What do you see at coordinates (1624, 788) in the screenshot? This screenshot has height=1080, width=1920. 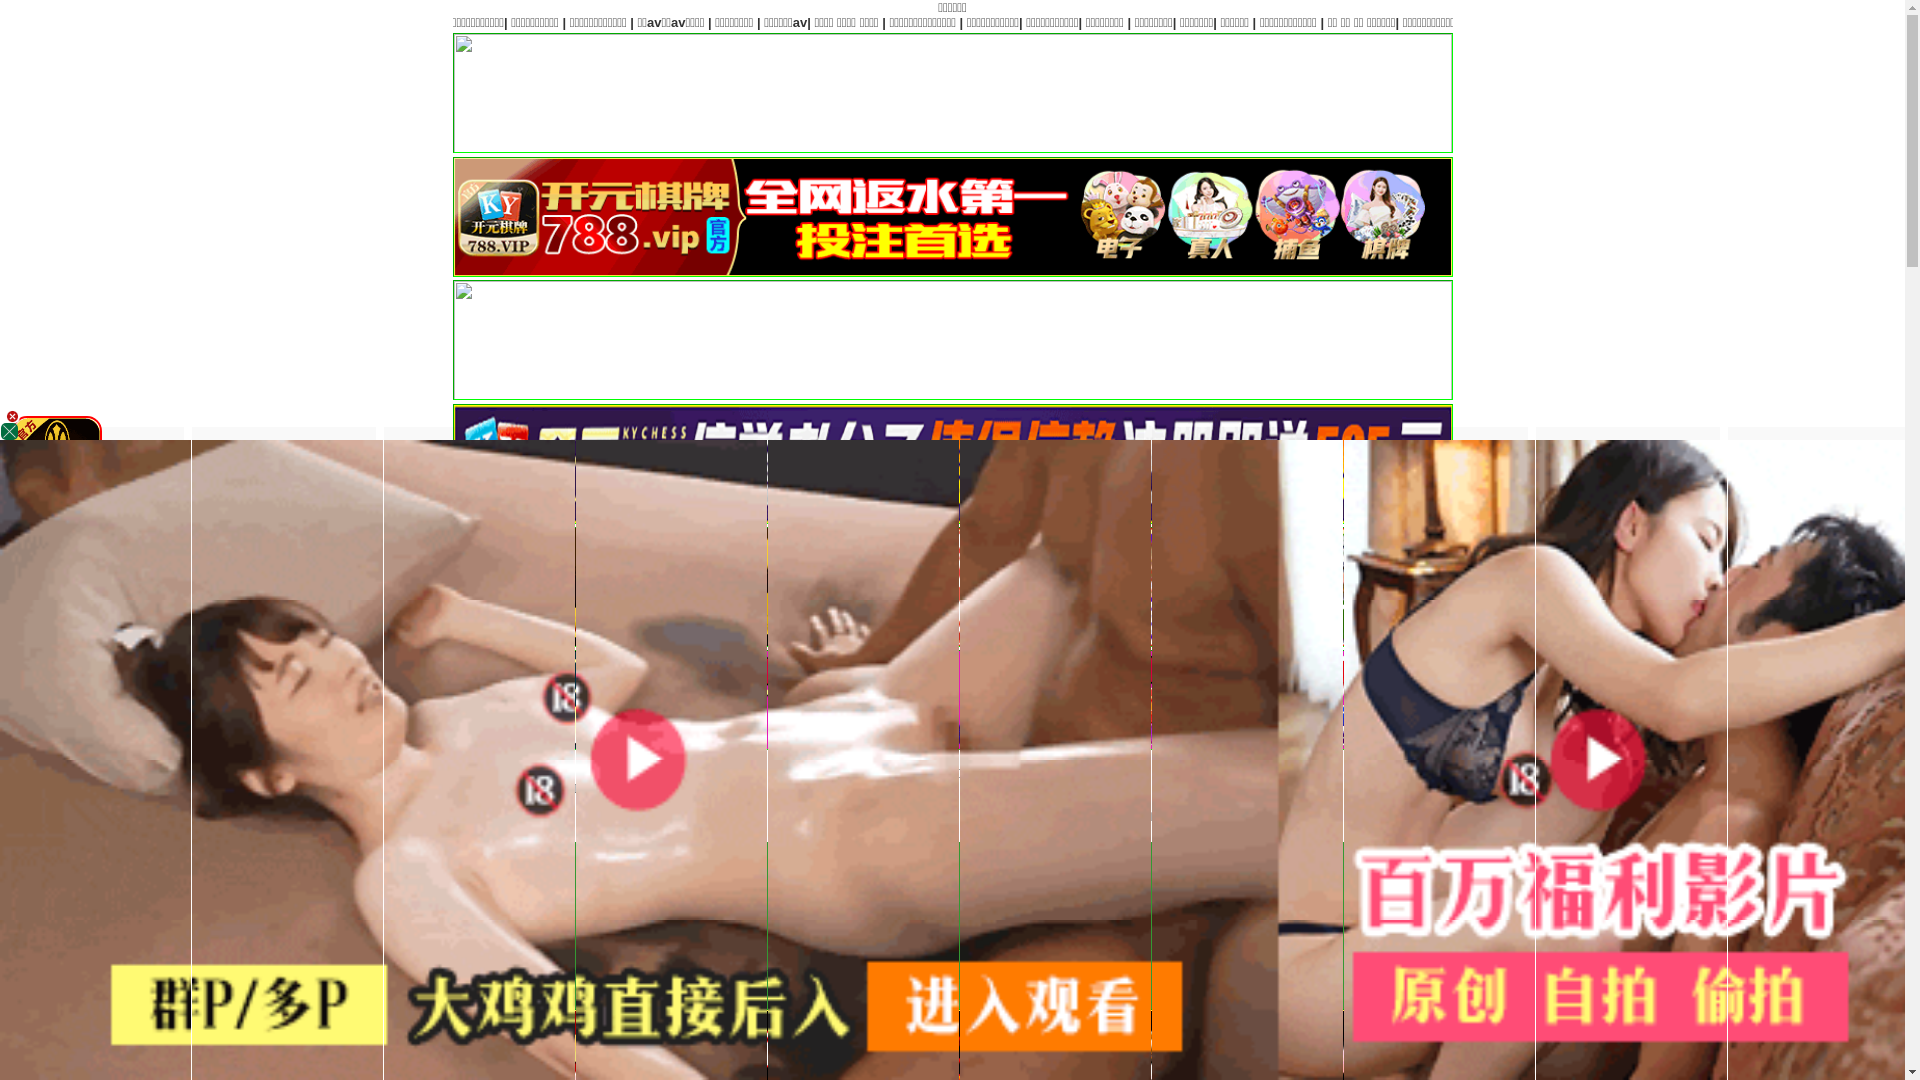 I see `www.0771zh.com` at bounding box center [1624, 788].